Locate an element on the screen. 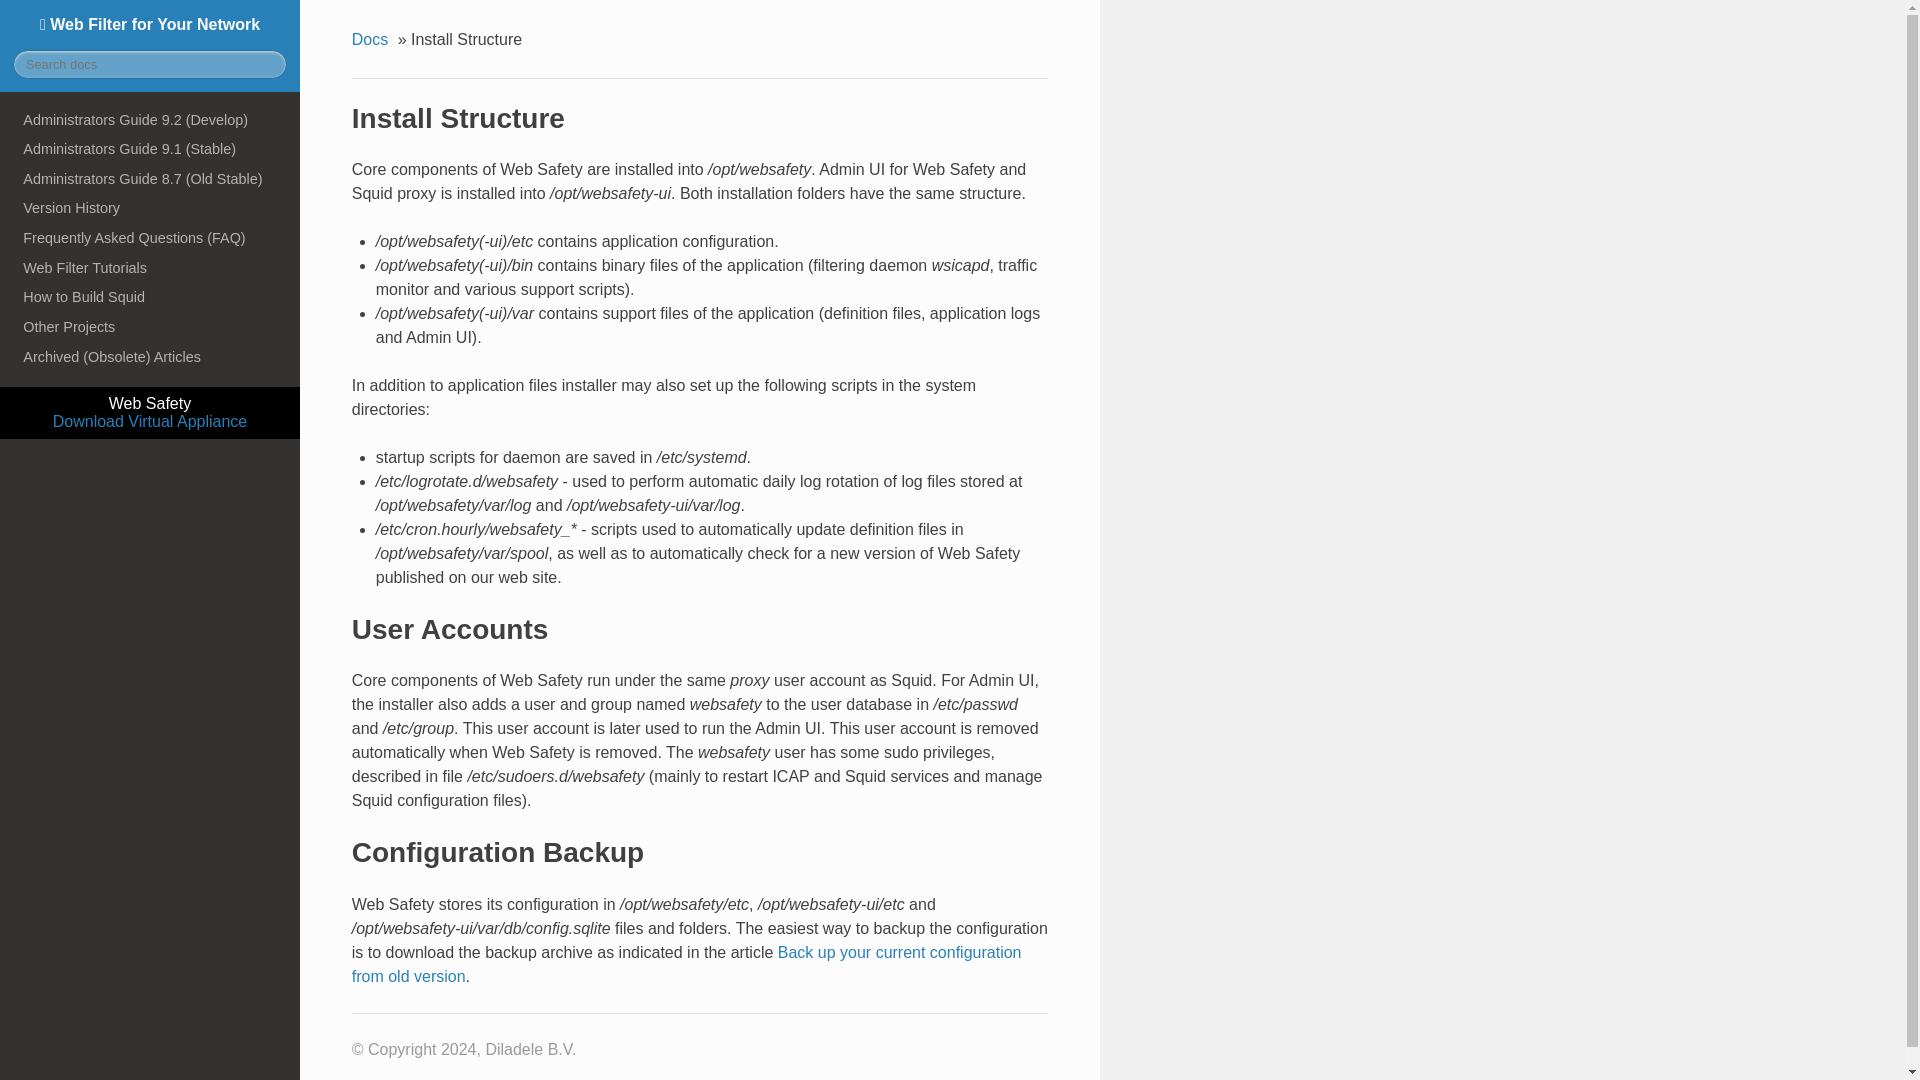 Image resolution: width=1920 pixels, height=1080 pixels. Download Virtual Appliance is located at coordinates (150, 420).